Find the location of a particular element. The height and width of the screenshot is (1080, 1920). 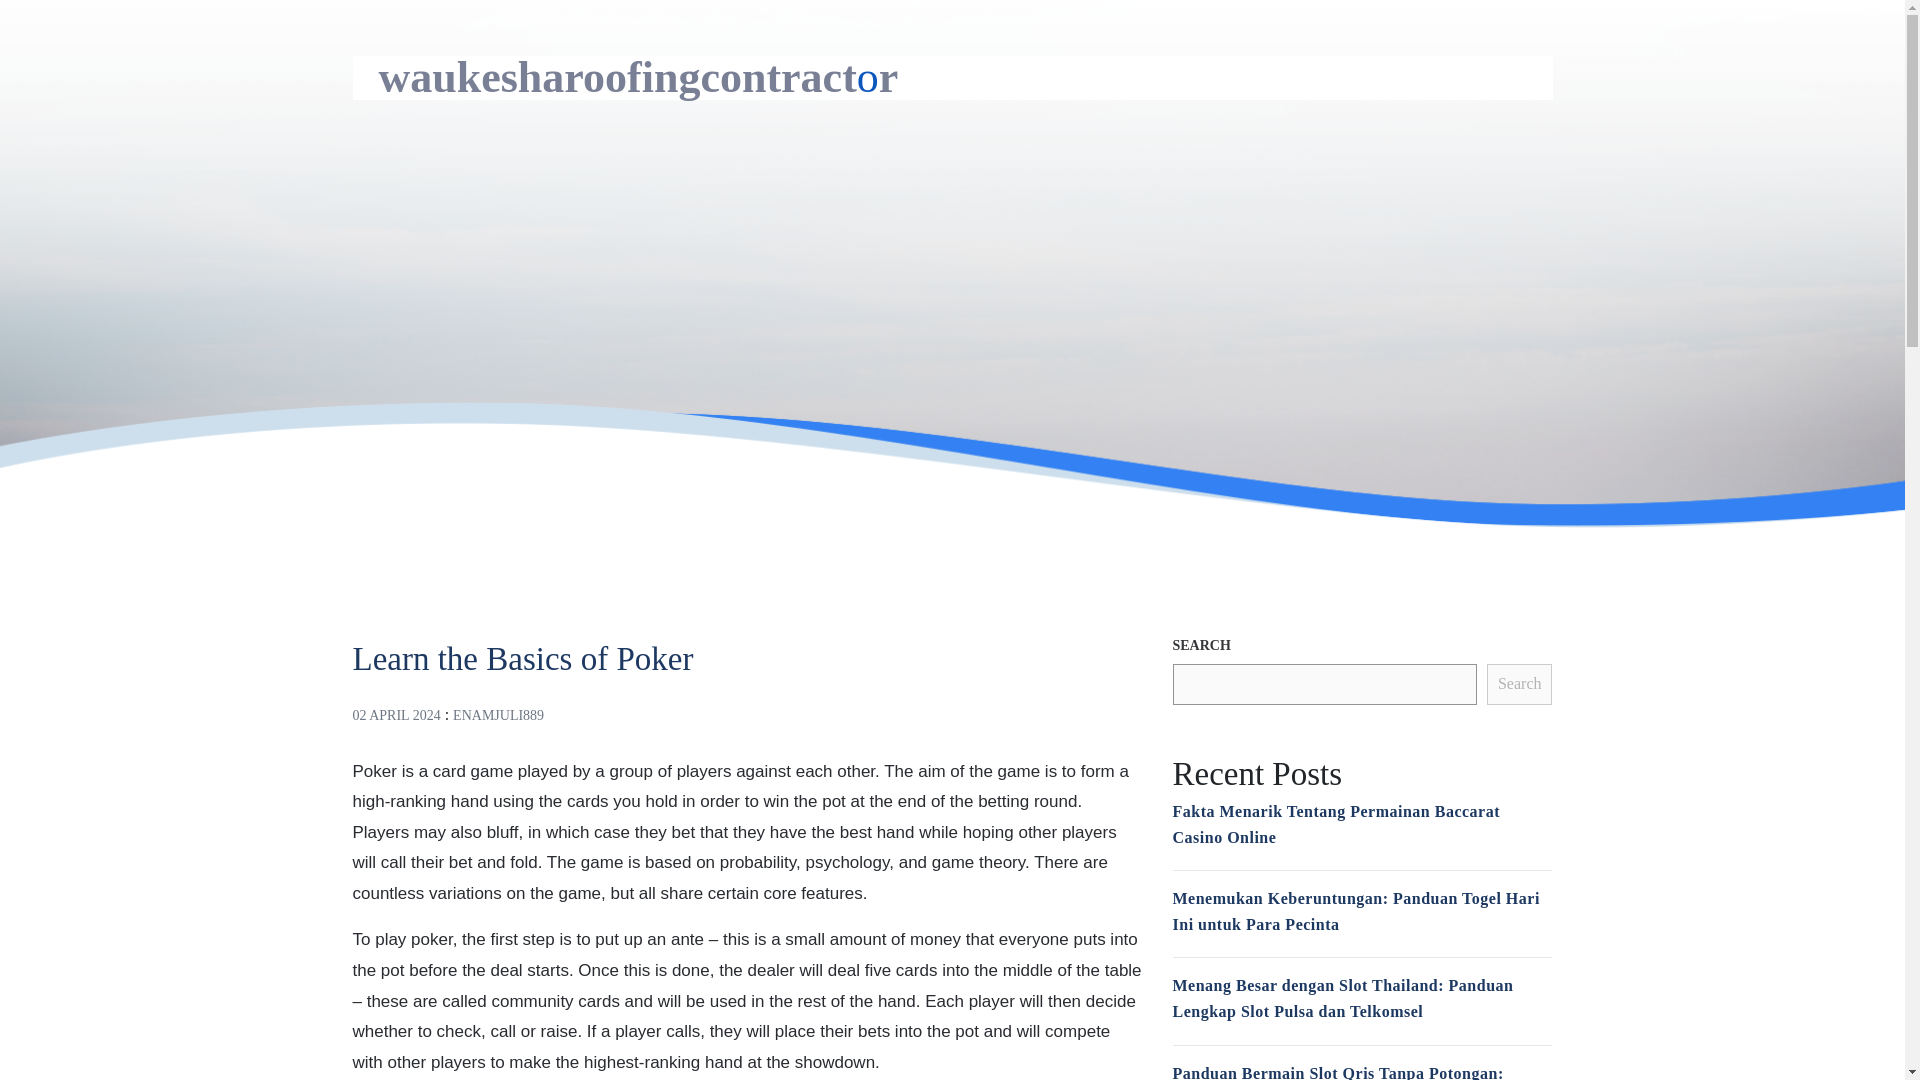

Fakta Menarik Tentang Permainan Baccarat Casino Online is located at coordinates (1335, 824).